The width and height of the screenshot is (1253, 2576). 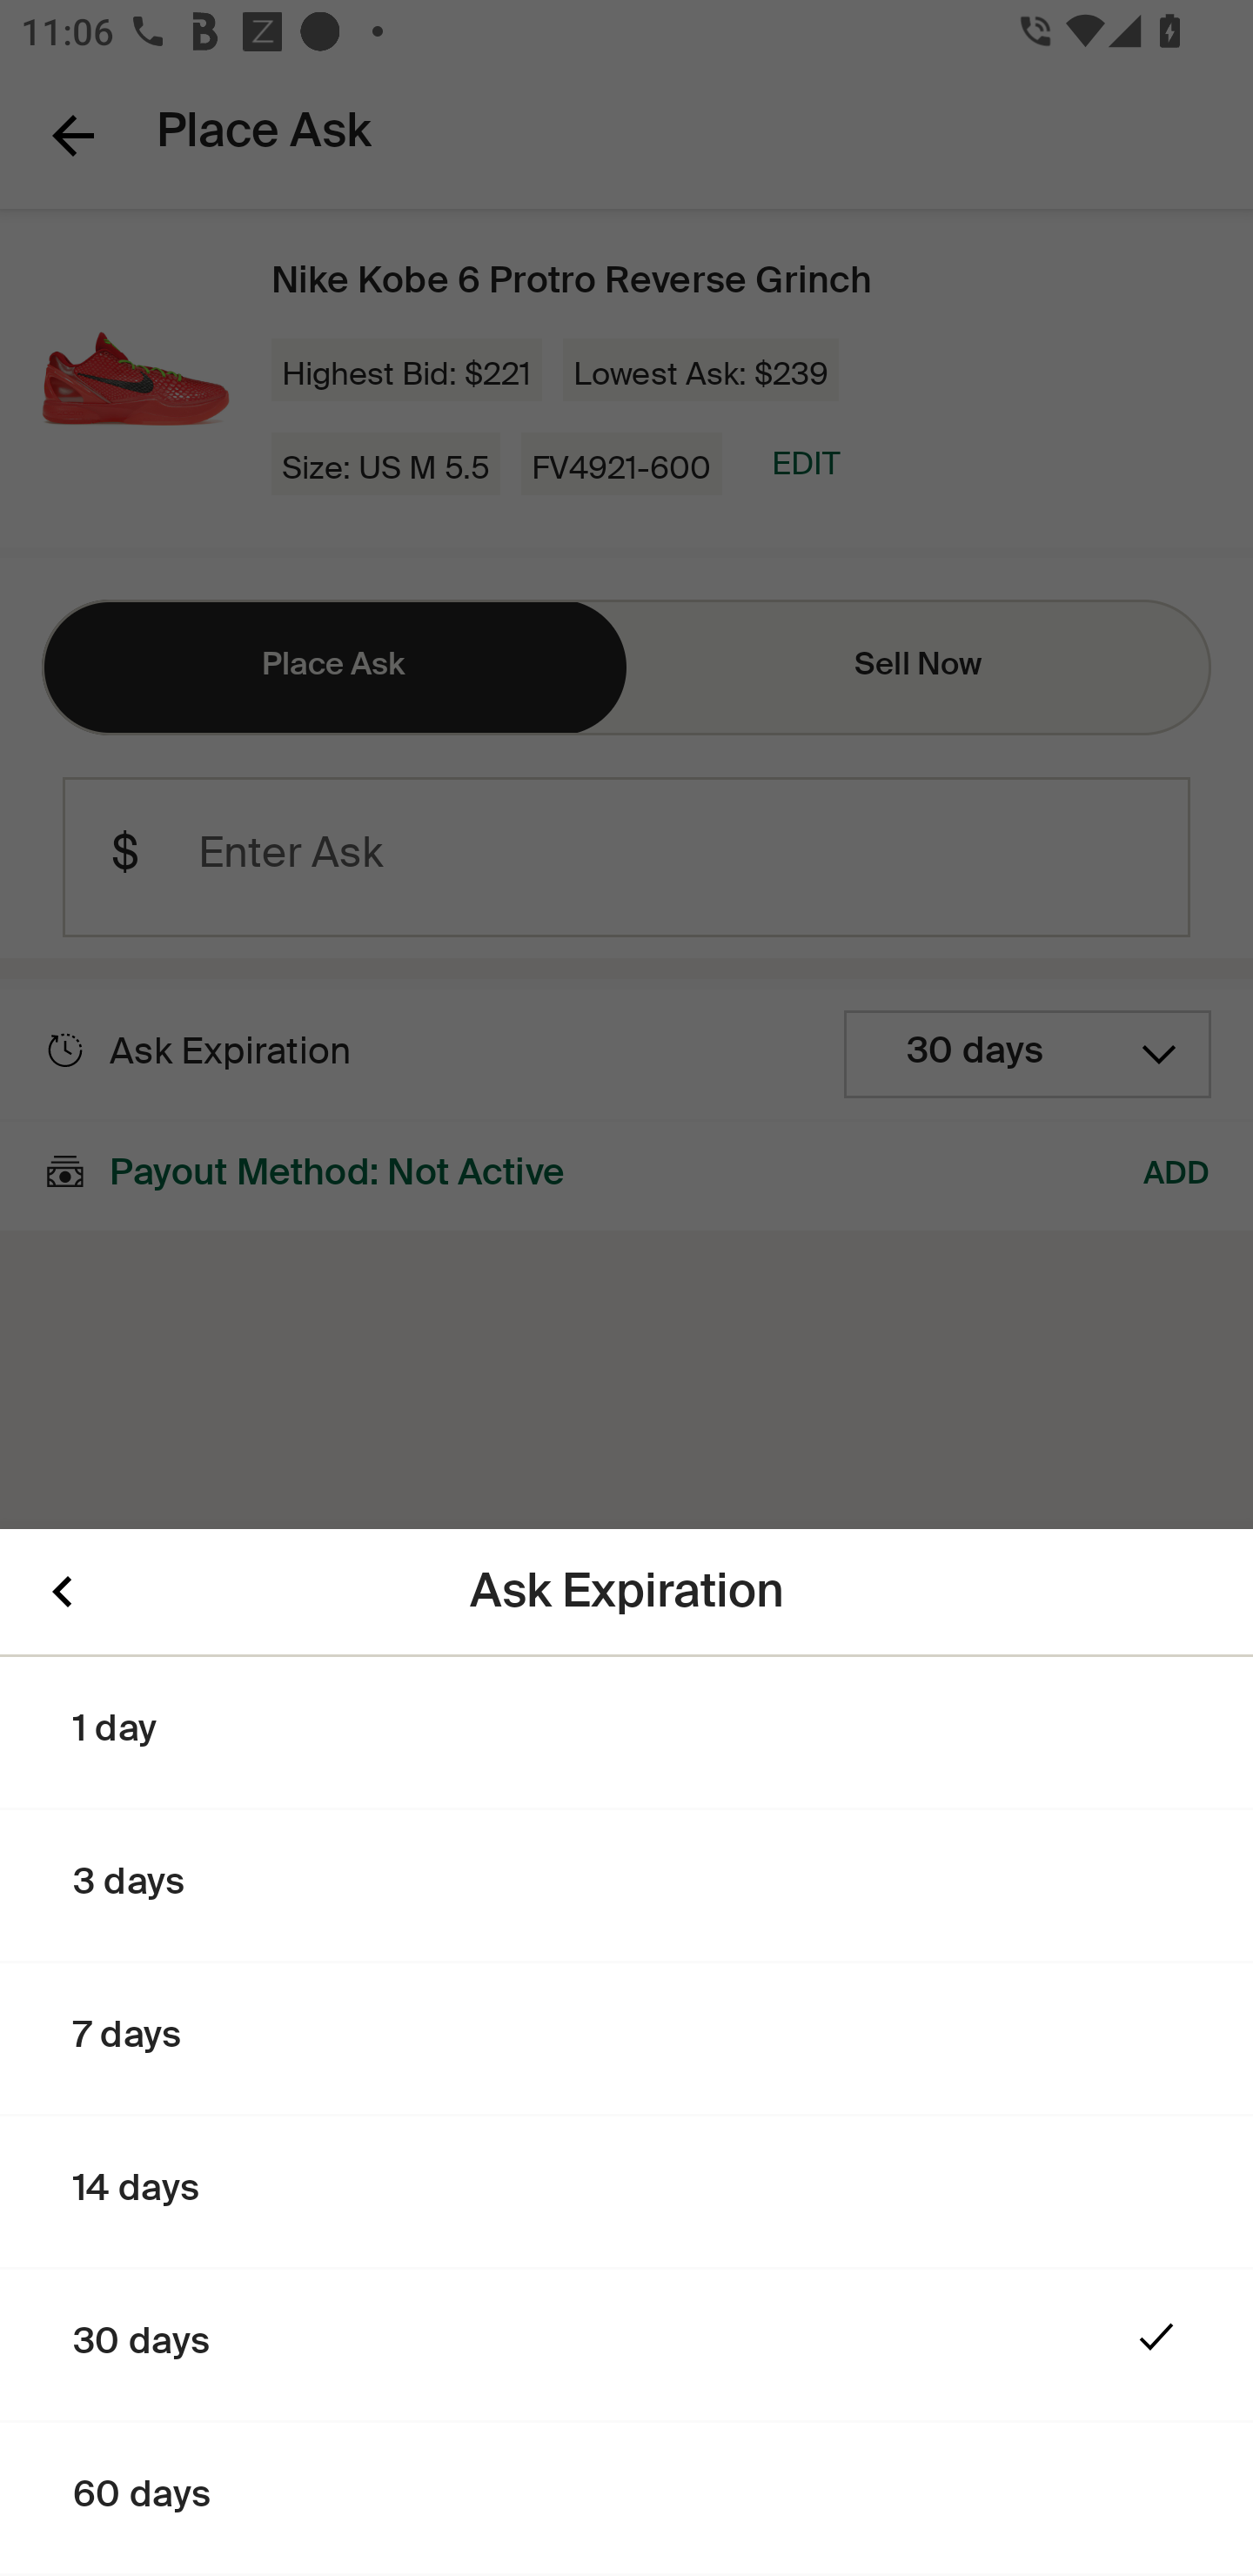 What do you see at coordinates (626, 2346) in the screenshot?
I see `30 days Check icon` at bounding box center [626, 2346].